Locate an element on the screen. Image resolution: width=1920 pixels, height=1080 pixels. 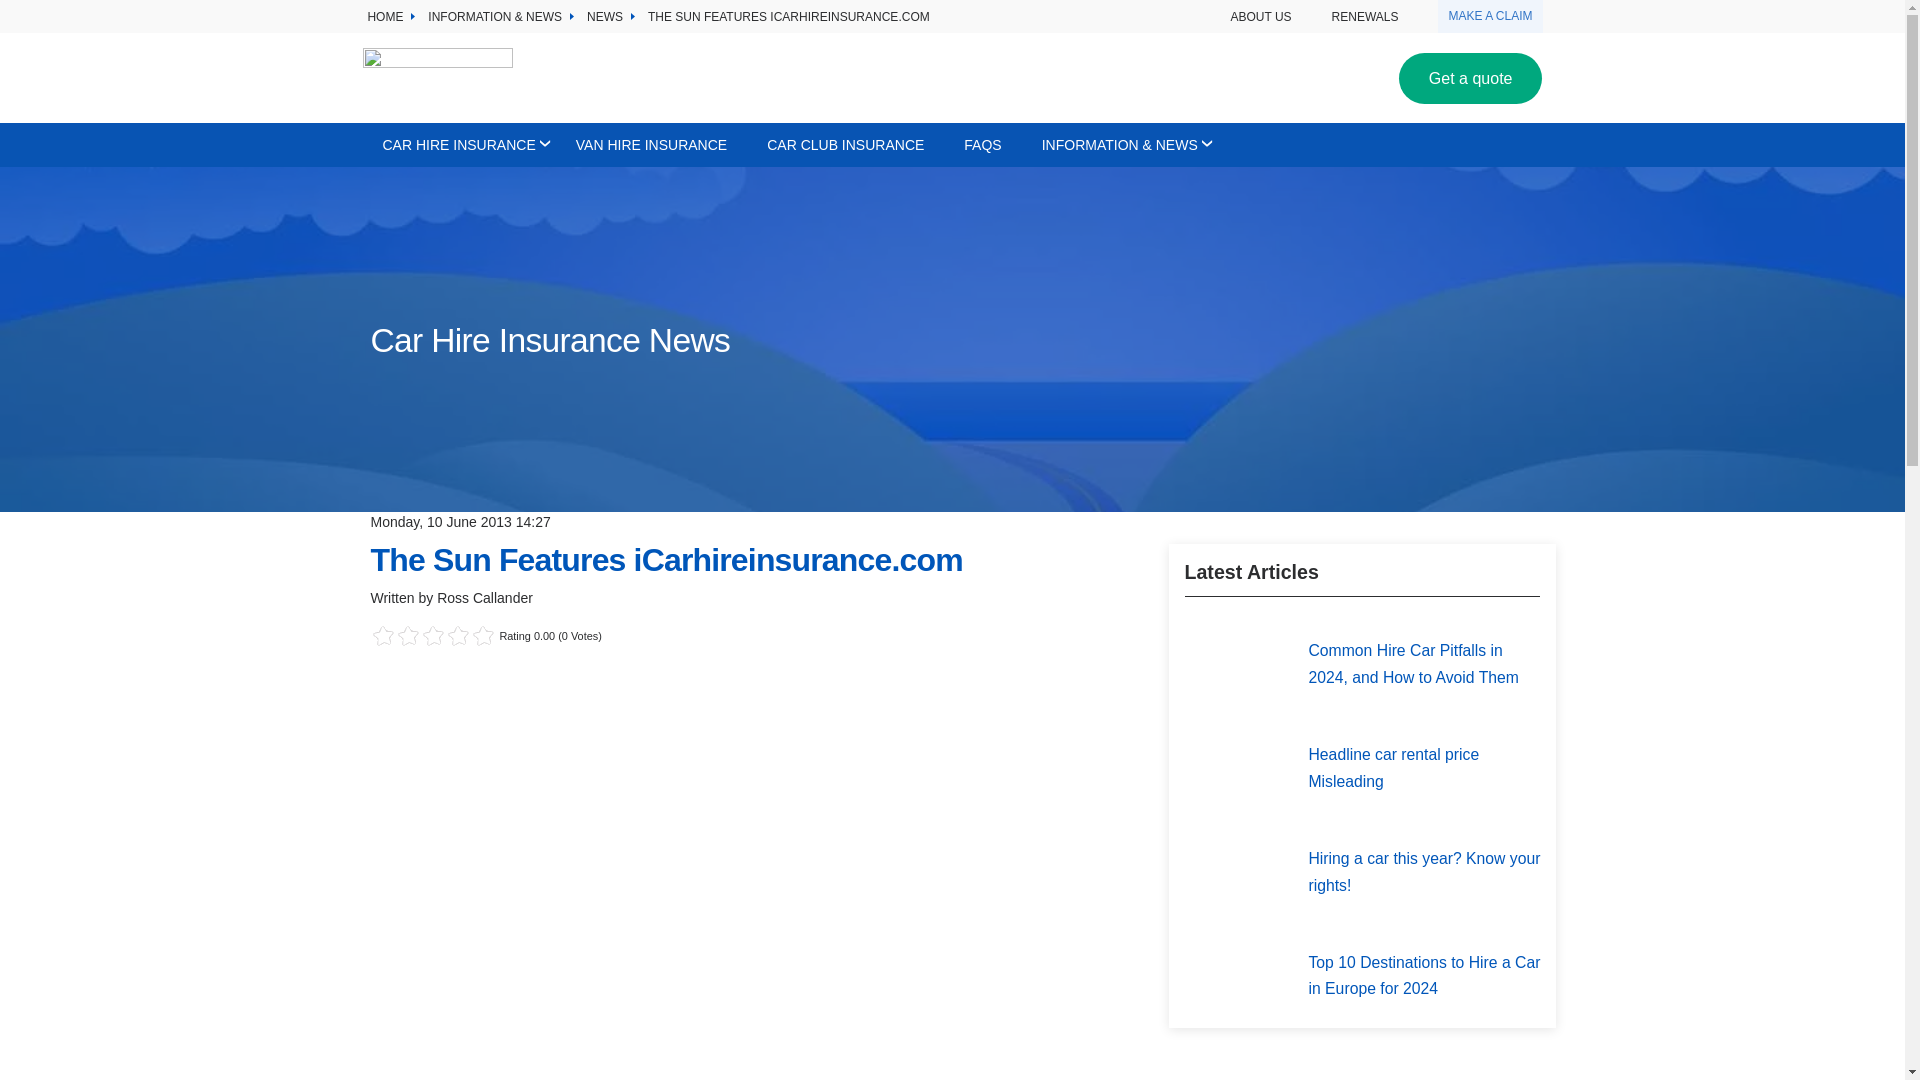
NEWS is located at coordinates (604, 18).